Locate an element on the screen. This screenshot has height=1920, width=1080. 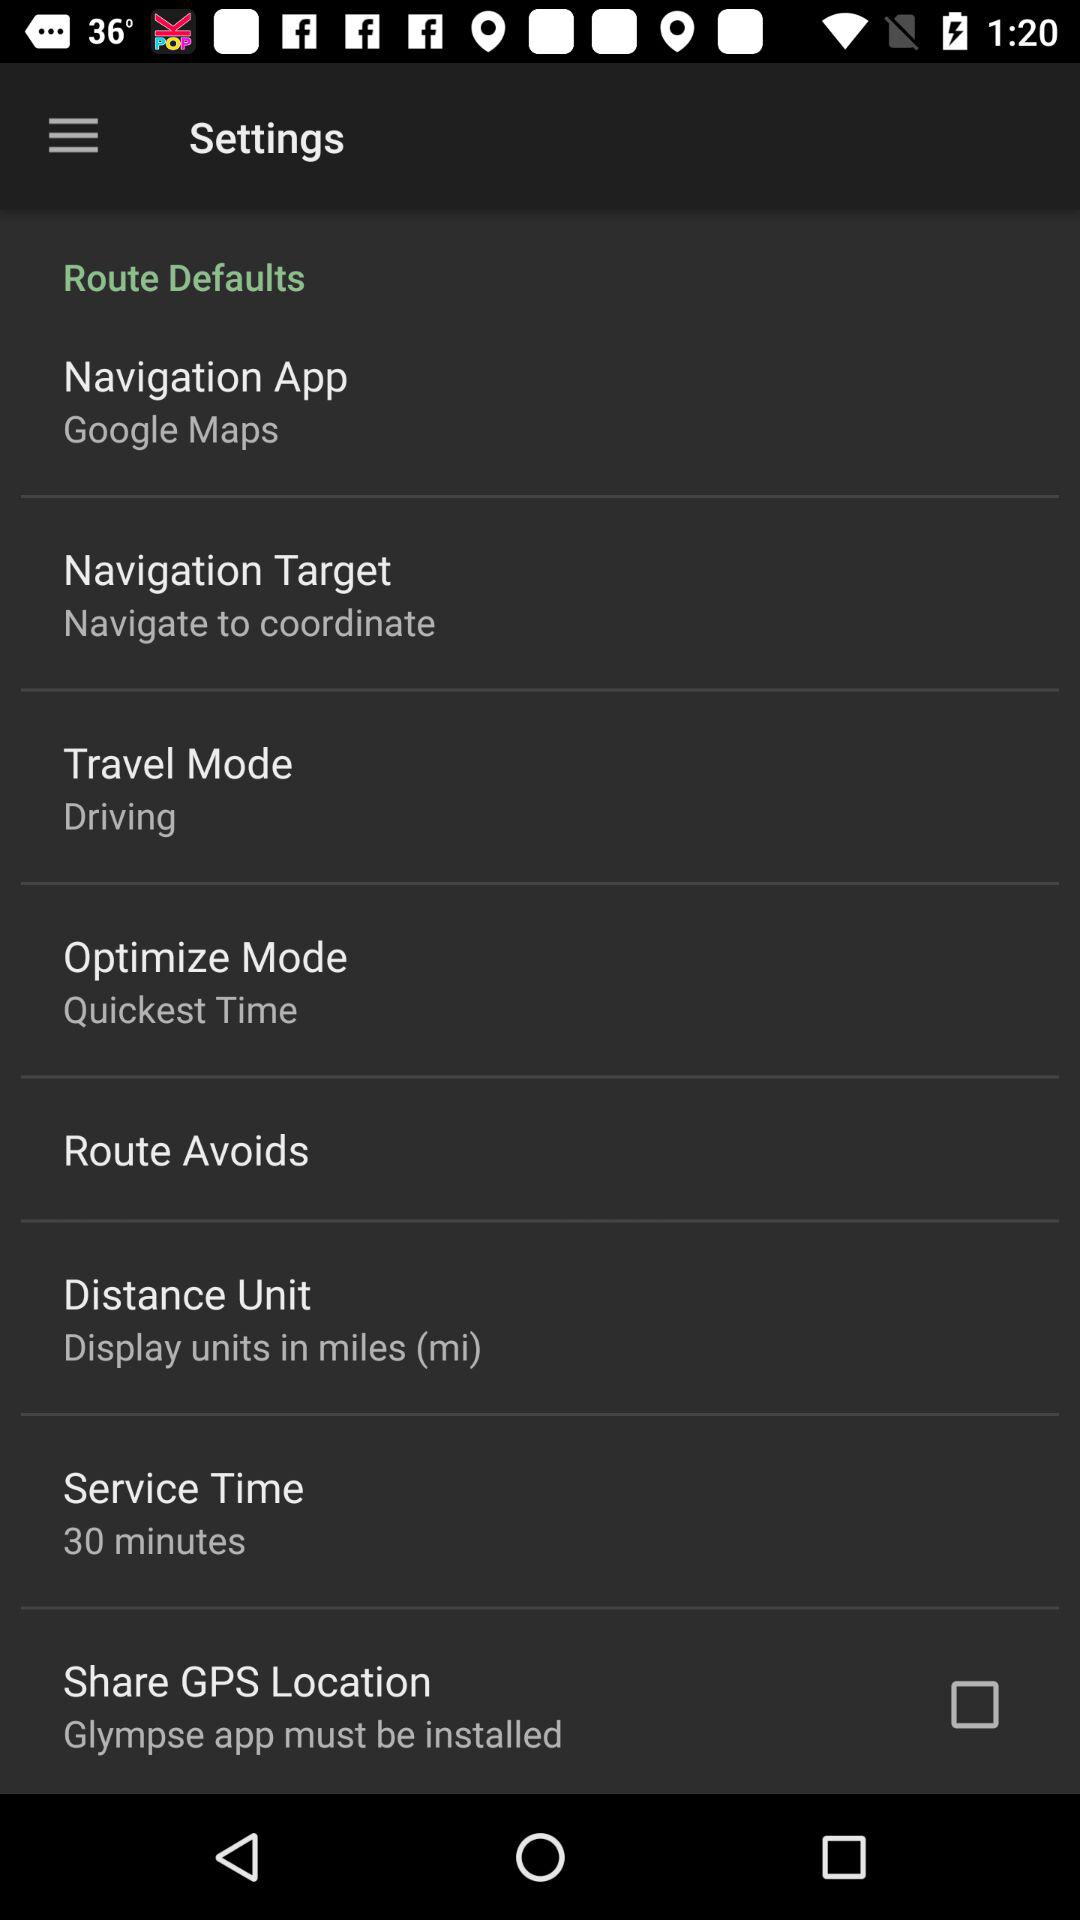
open item above distance unit item is located at coordinates (186, 1148).